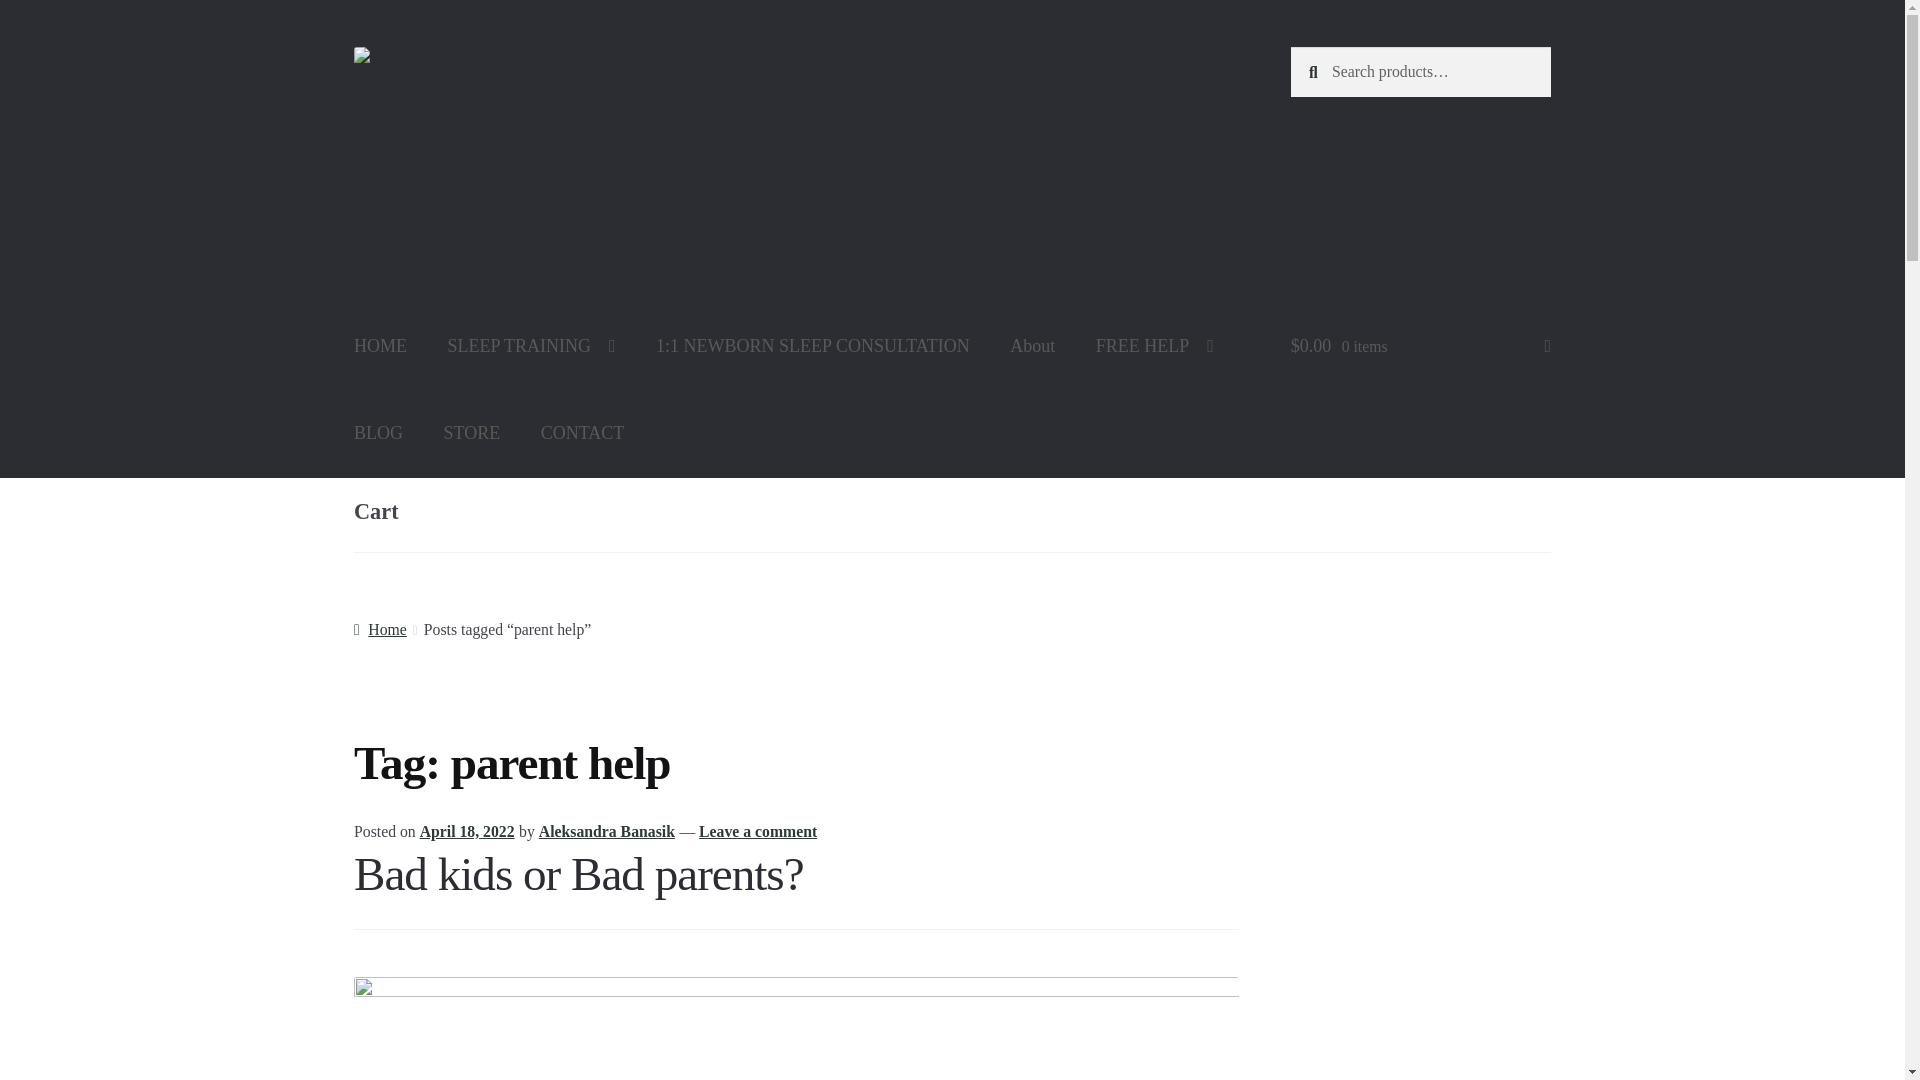  What do you see at coordinates (1420, 346) in the screenshot?
I see `View your shopping cart` at bounding box center [1420, 346].